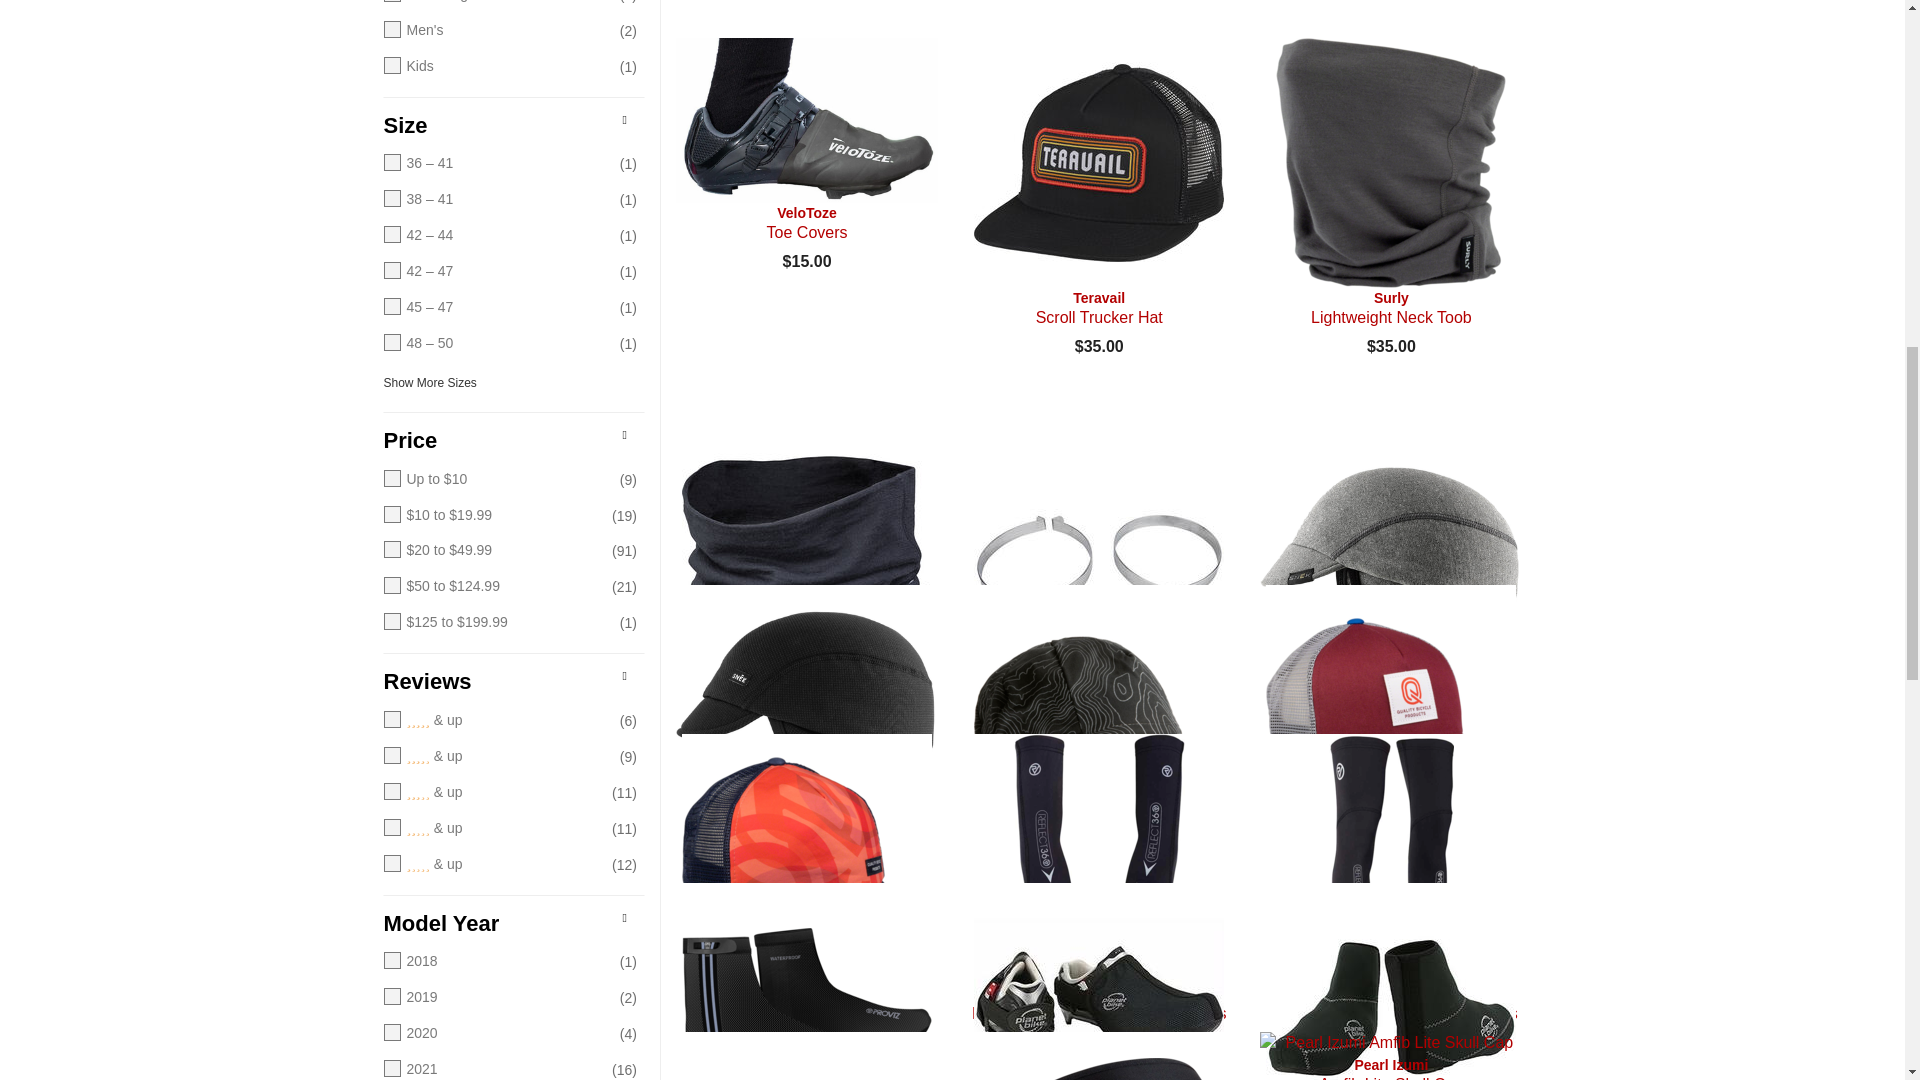 The image size is (1920, 1080). What do you see at coordinates (494, 793) in the screenshot?
I see `3` at bounding box center [494, 793].